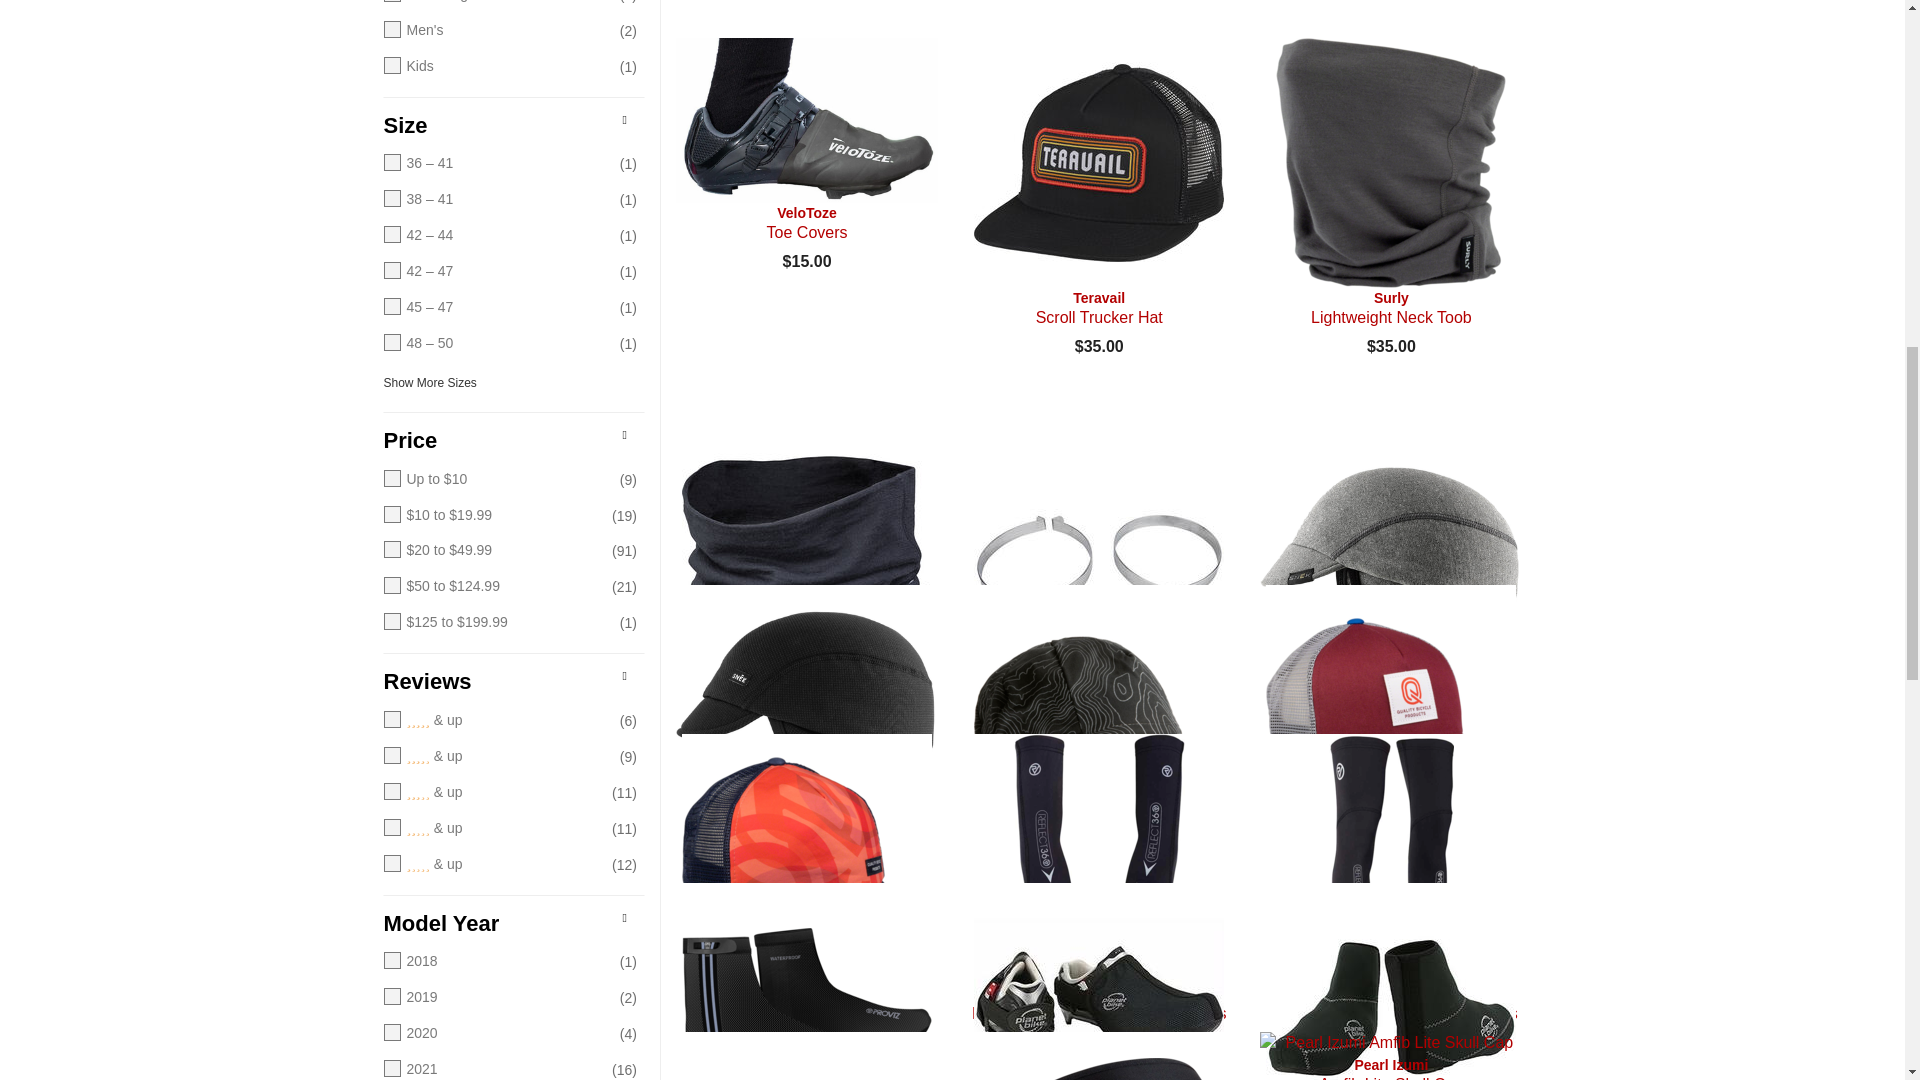 The image size is (1920, 1080). What do you see at coordinates (494, 793) in the screenshot?
I see `3` at bounding box center [494, 793].